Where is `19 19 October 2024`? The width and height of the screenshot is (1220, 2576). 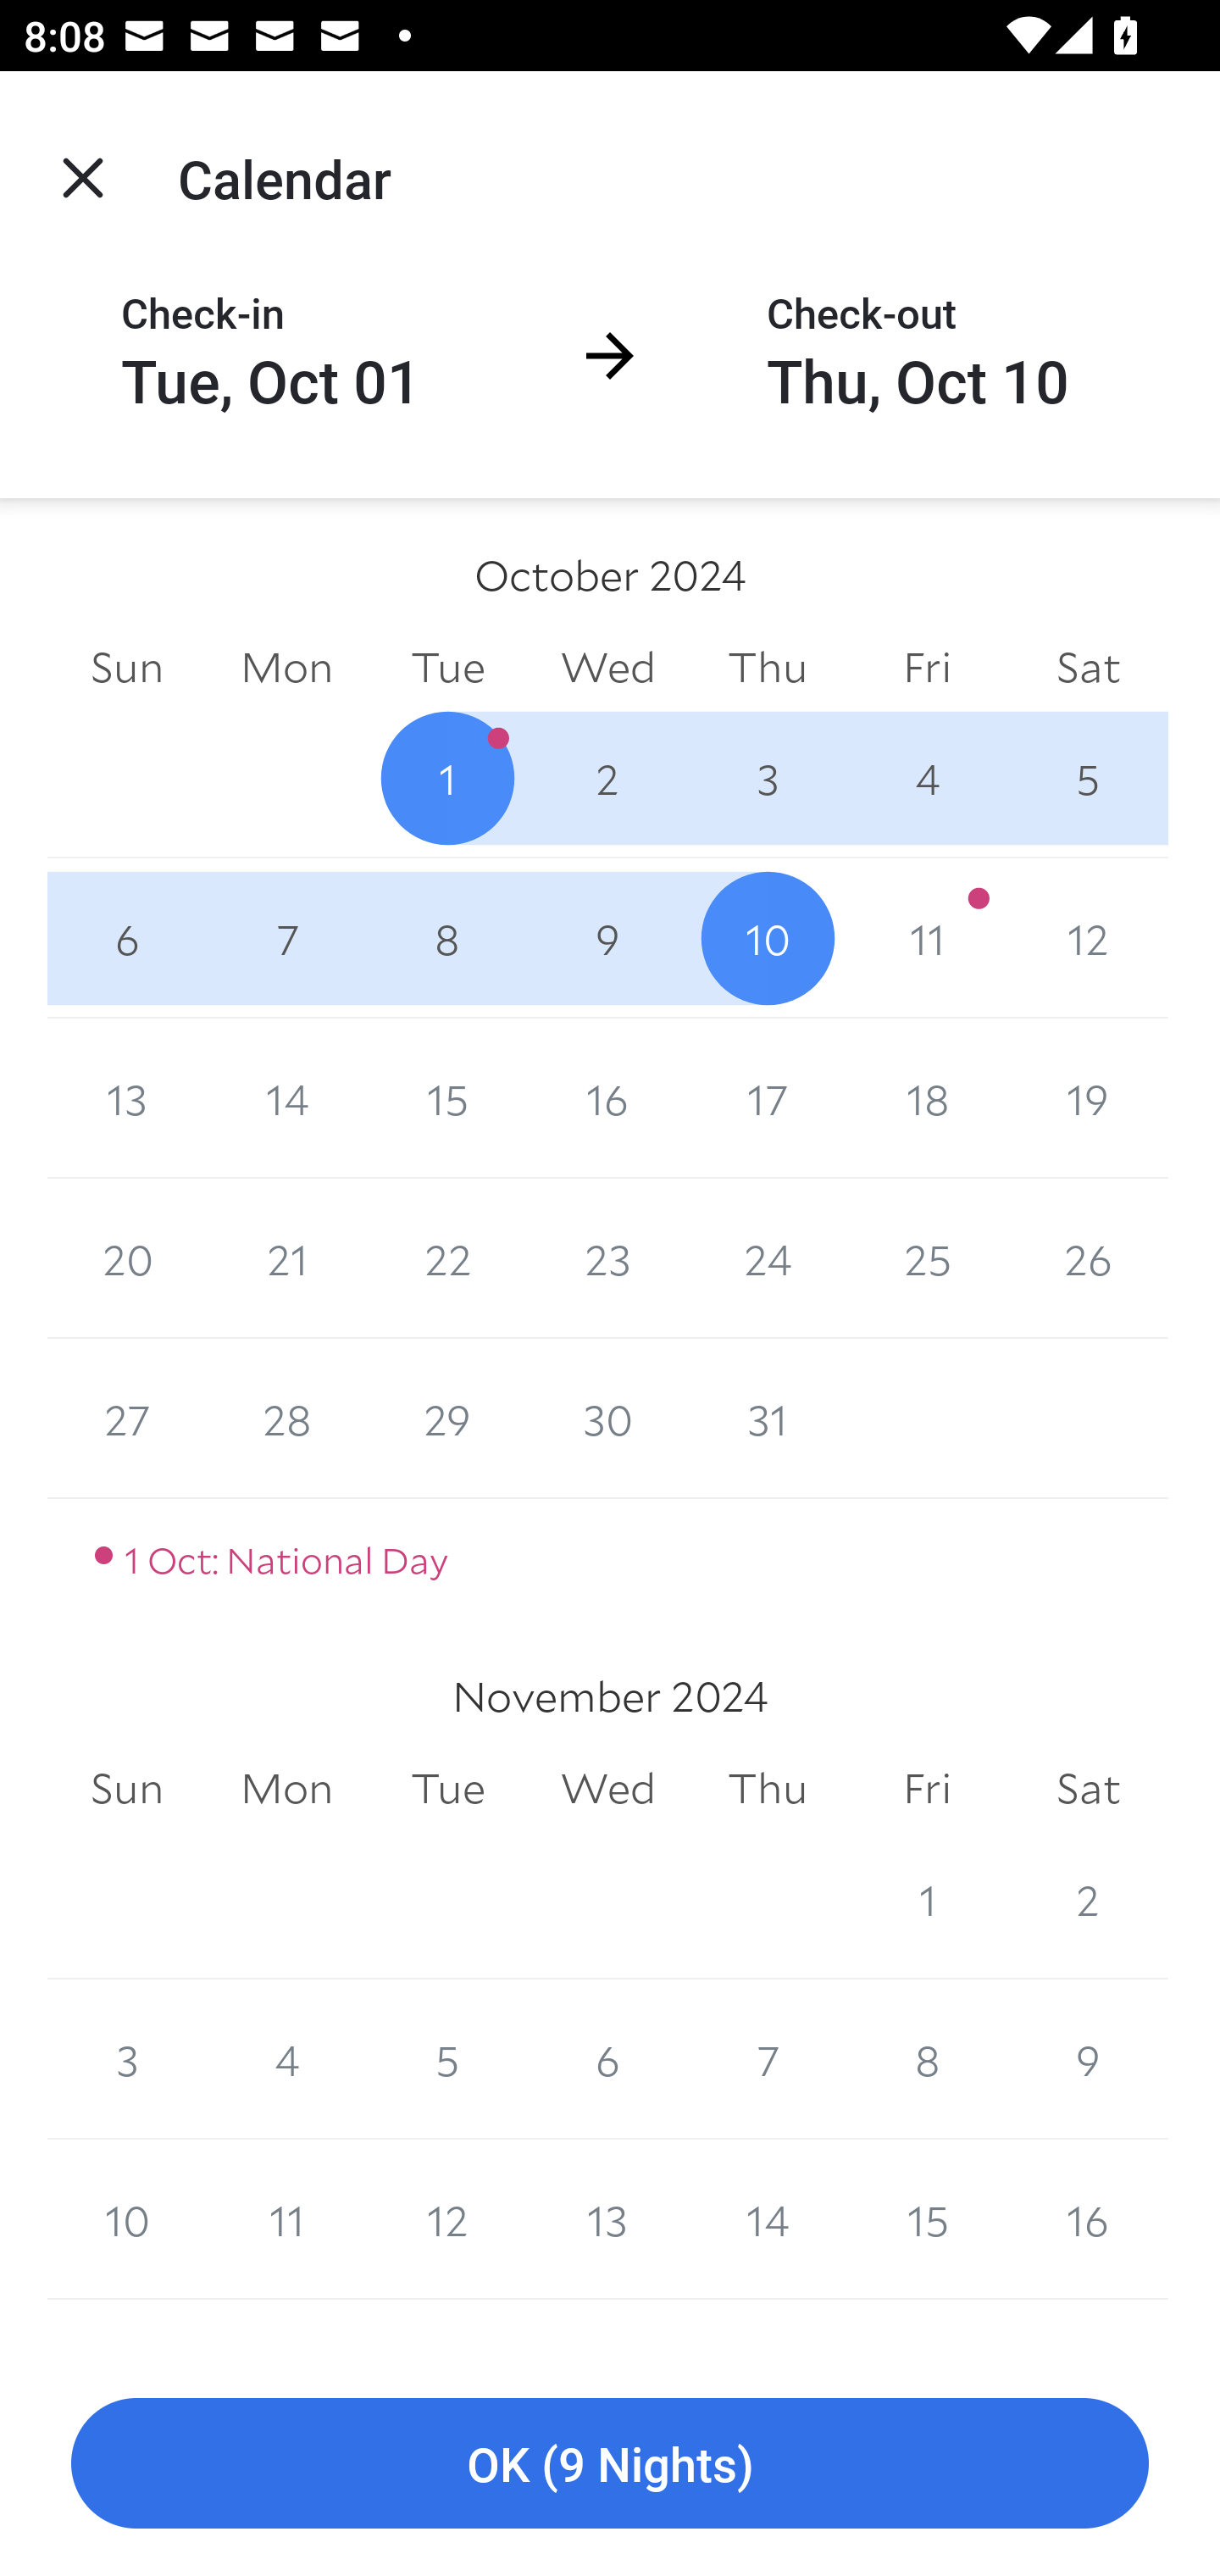 19 19 October 2024 is located at coordinates (1088, 1098).